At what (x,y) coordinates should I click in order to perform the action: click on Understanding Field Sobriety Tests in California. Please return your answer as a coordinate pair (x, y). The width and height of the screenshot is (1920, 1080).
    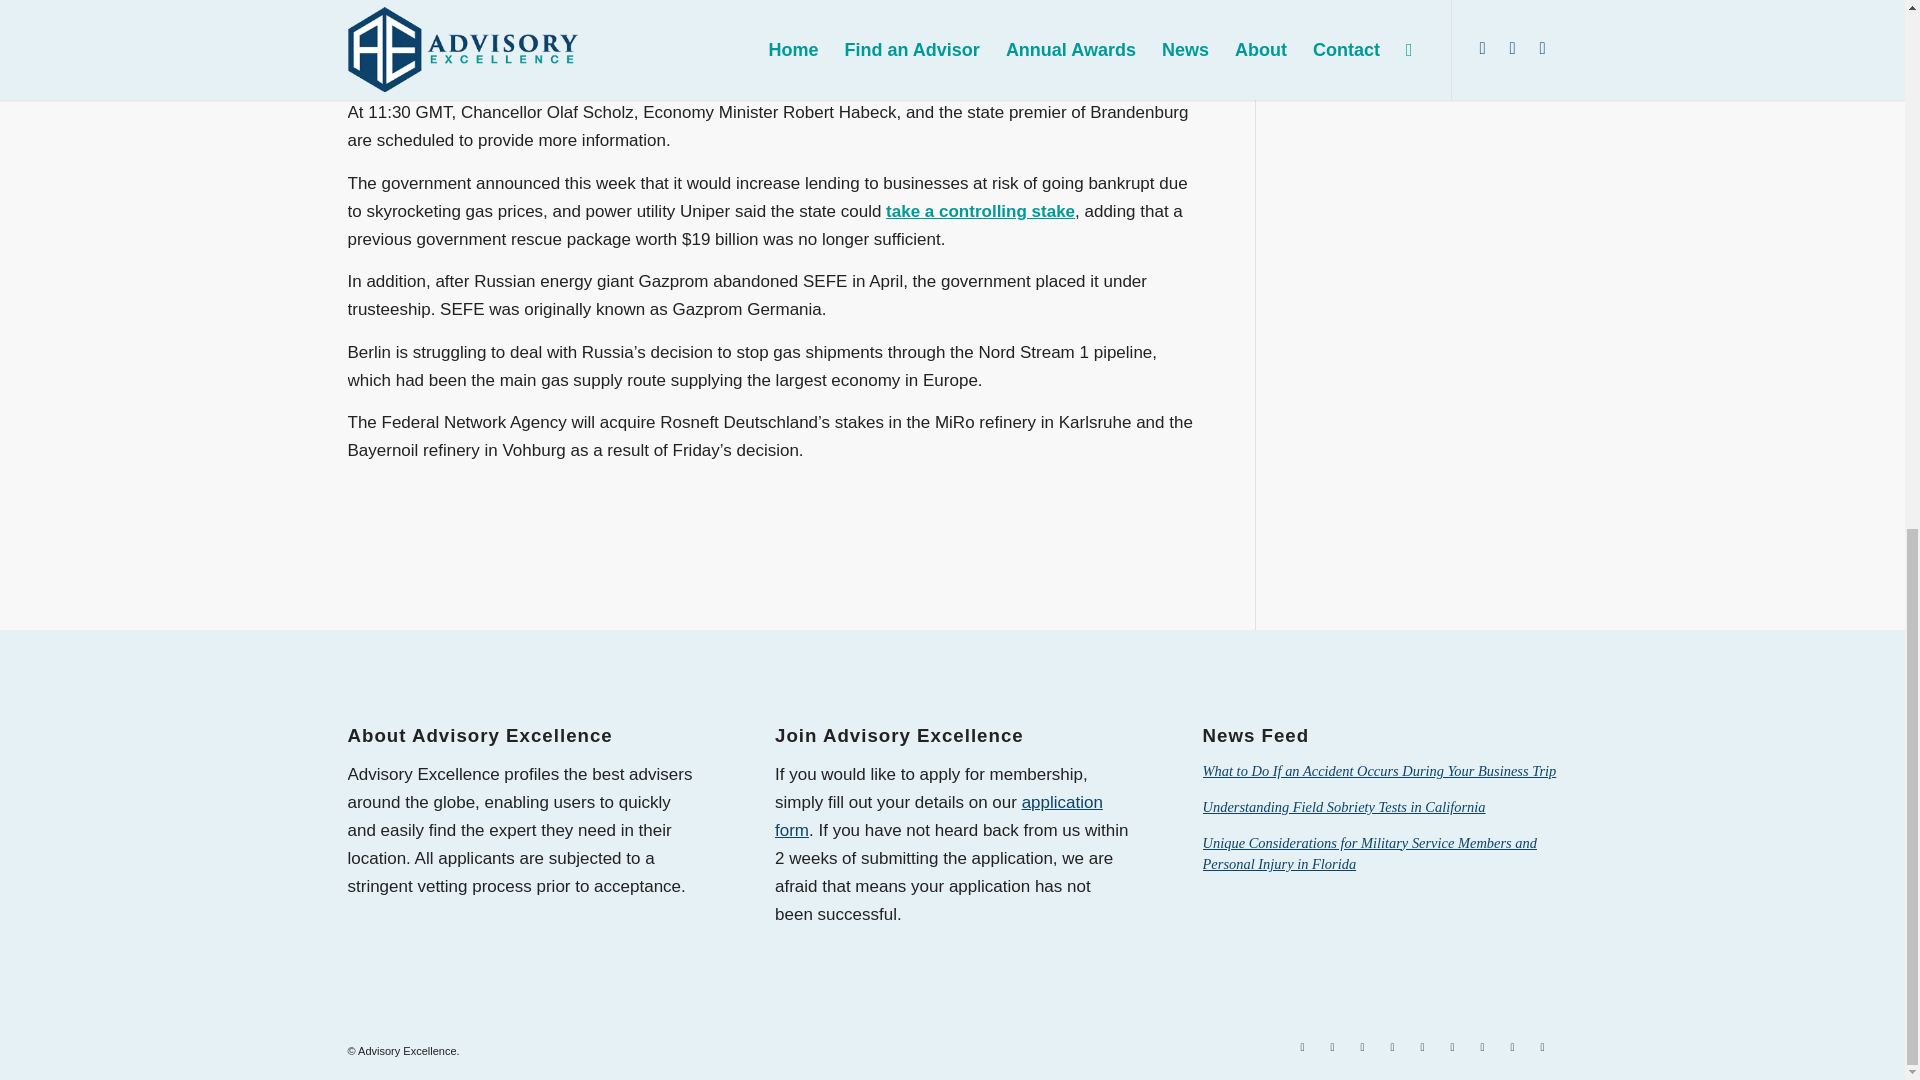
    Looking at the image, I should click on (1344, 807).